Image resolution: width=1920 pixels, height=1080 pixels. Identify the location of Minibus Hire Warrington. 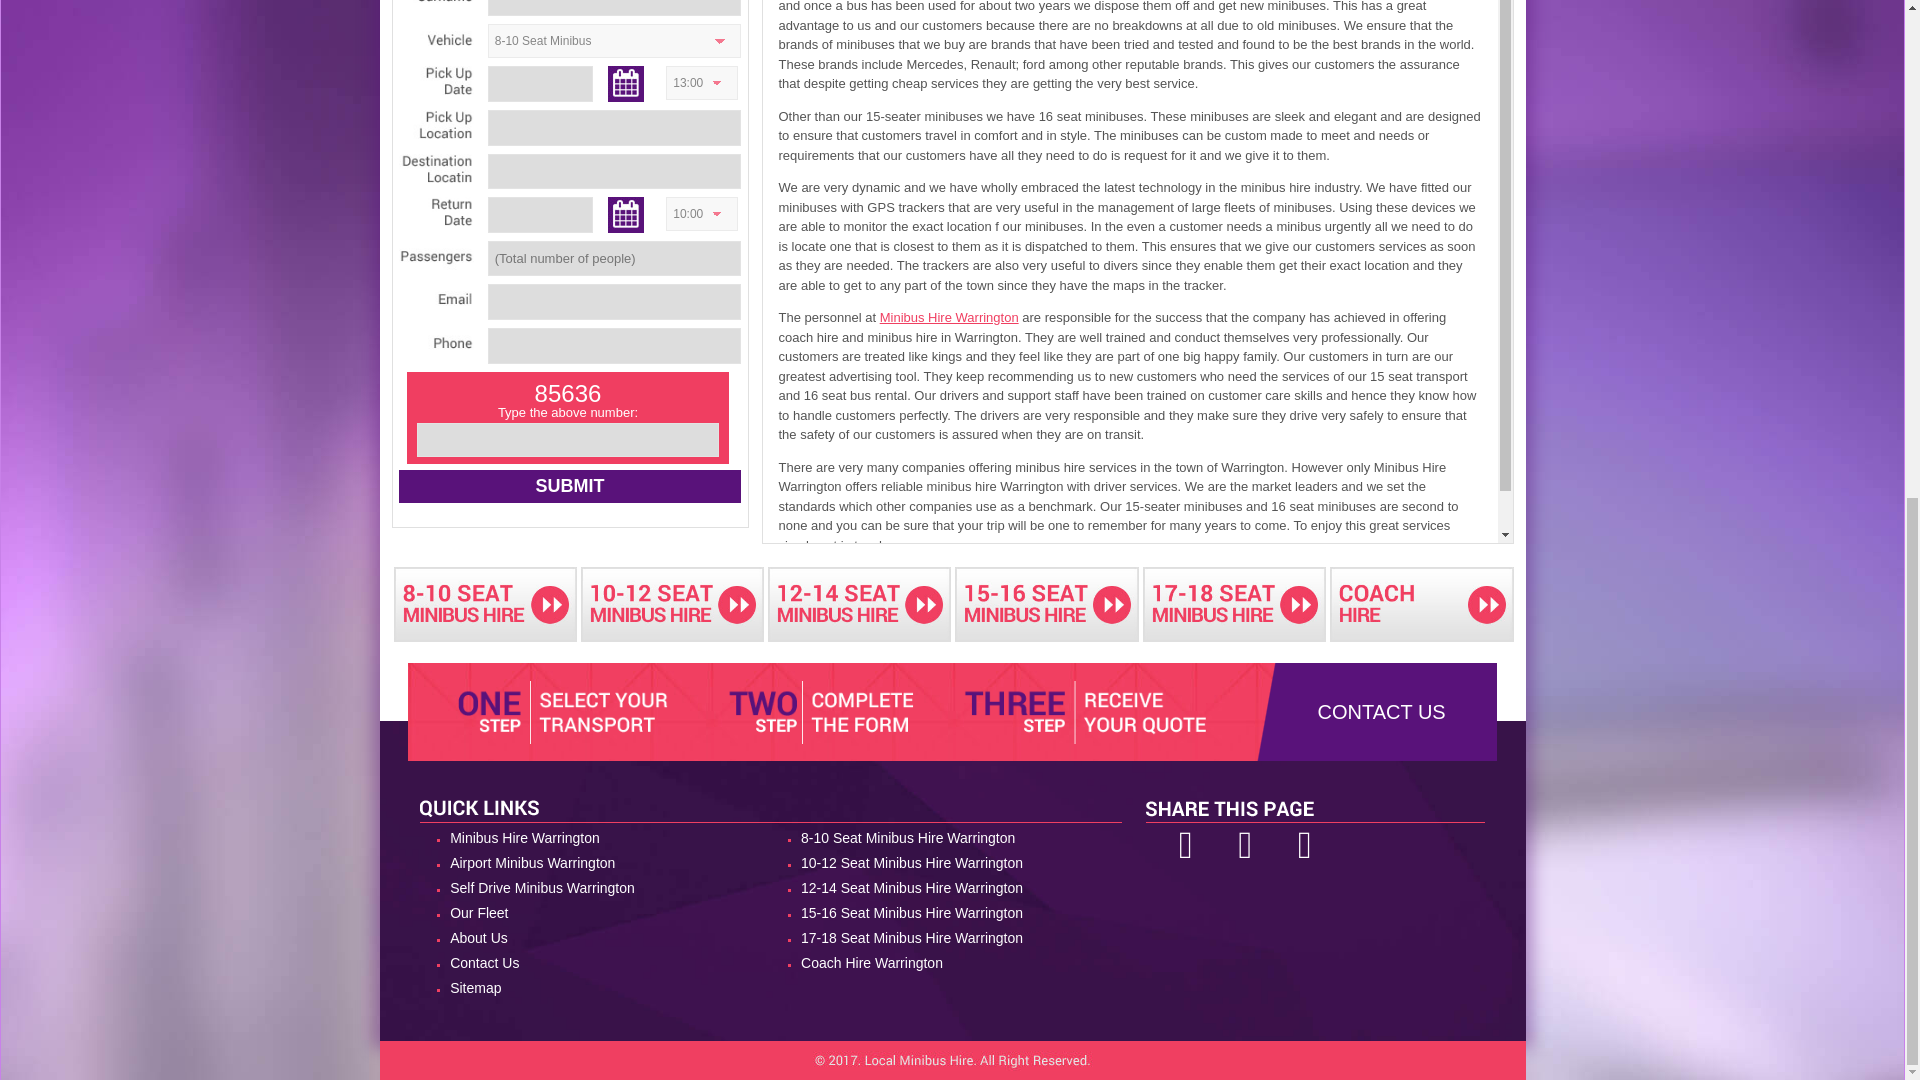
(596, 838).